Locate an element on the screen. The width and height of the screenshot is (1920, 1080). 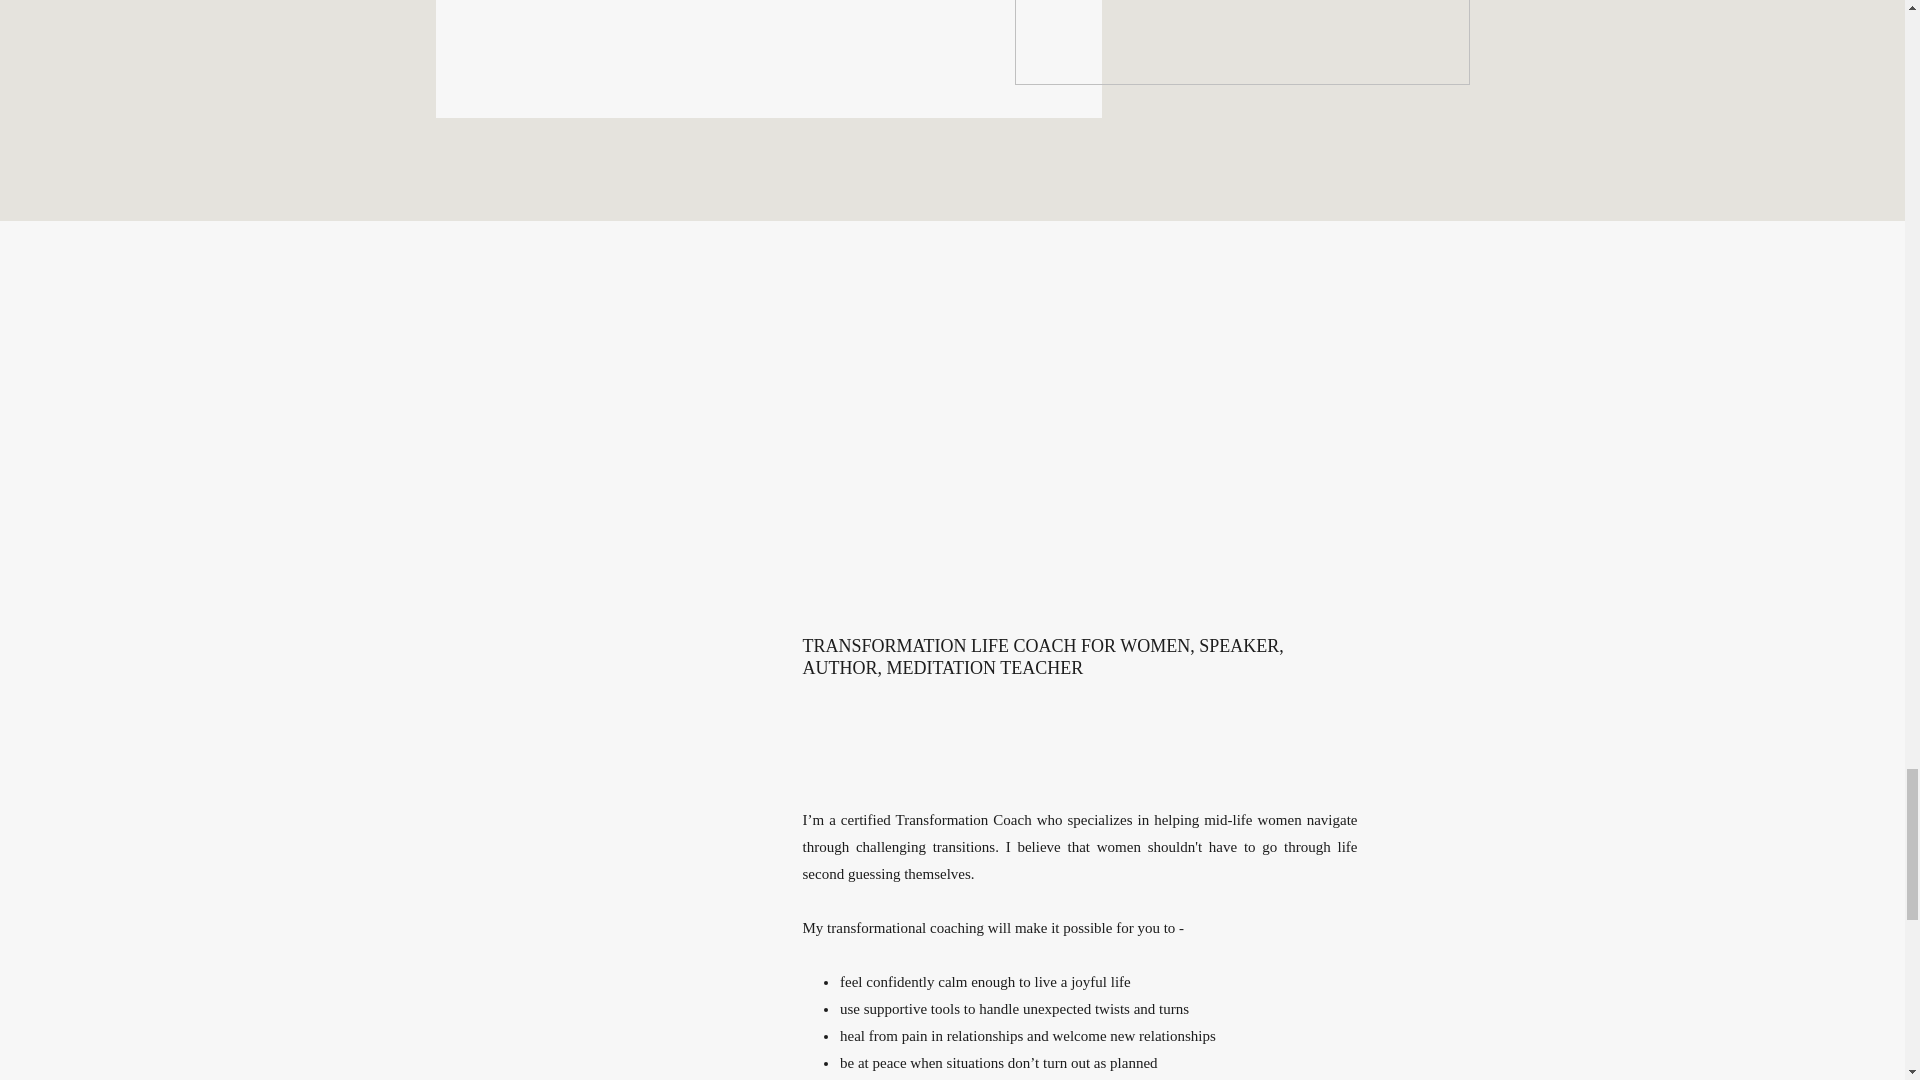
Ali is located at coordinates (1240, 42).